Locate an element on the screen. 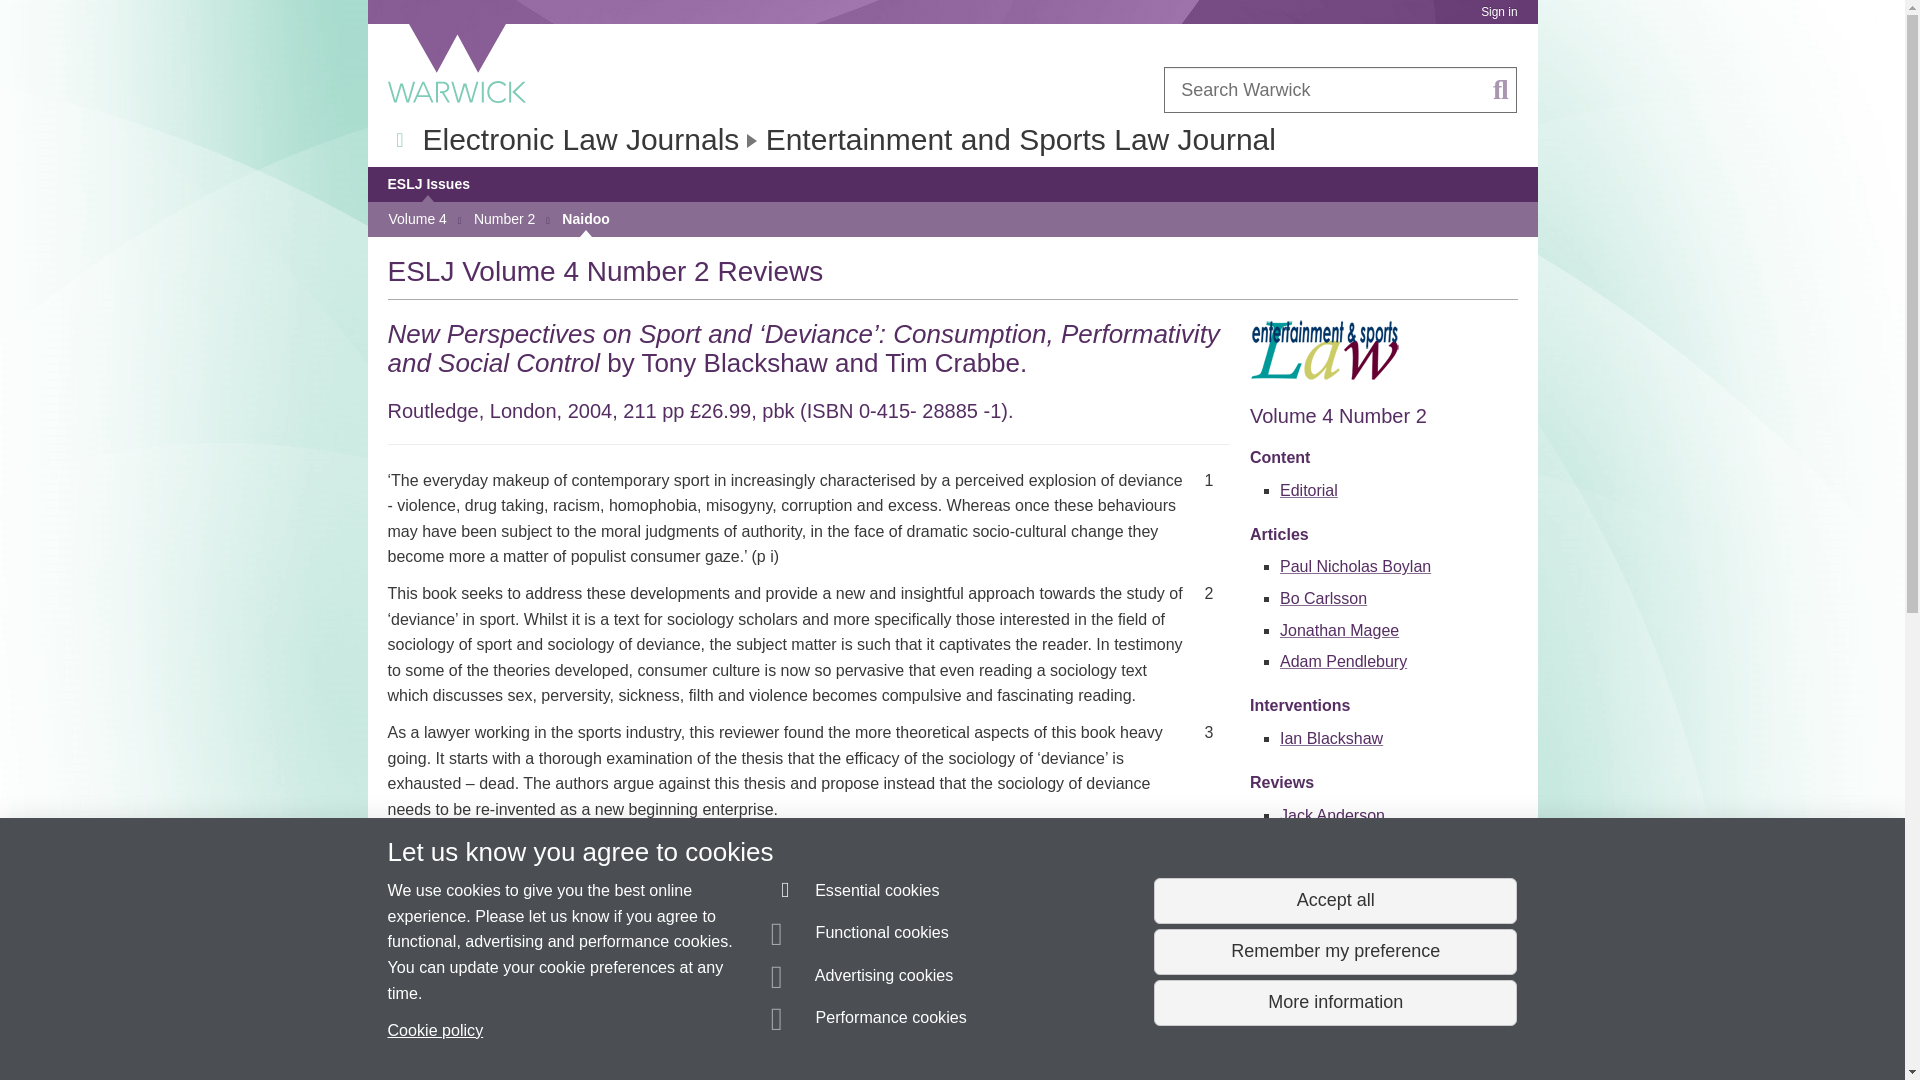 The height and width of the screenshot is (1080, 1920). ESLJ Issues is located at coordinates (428, 184).